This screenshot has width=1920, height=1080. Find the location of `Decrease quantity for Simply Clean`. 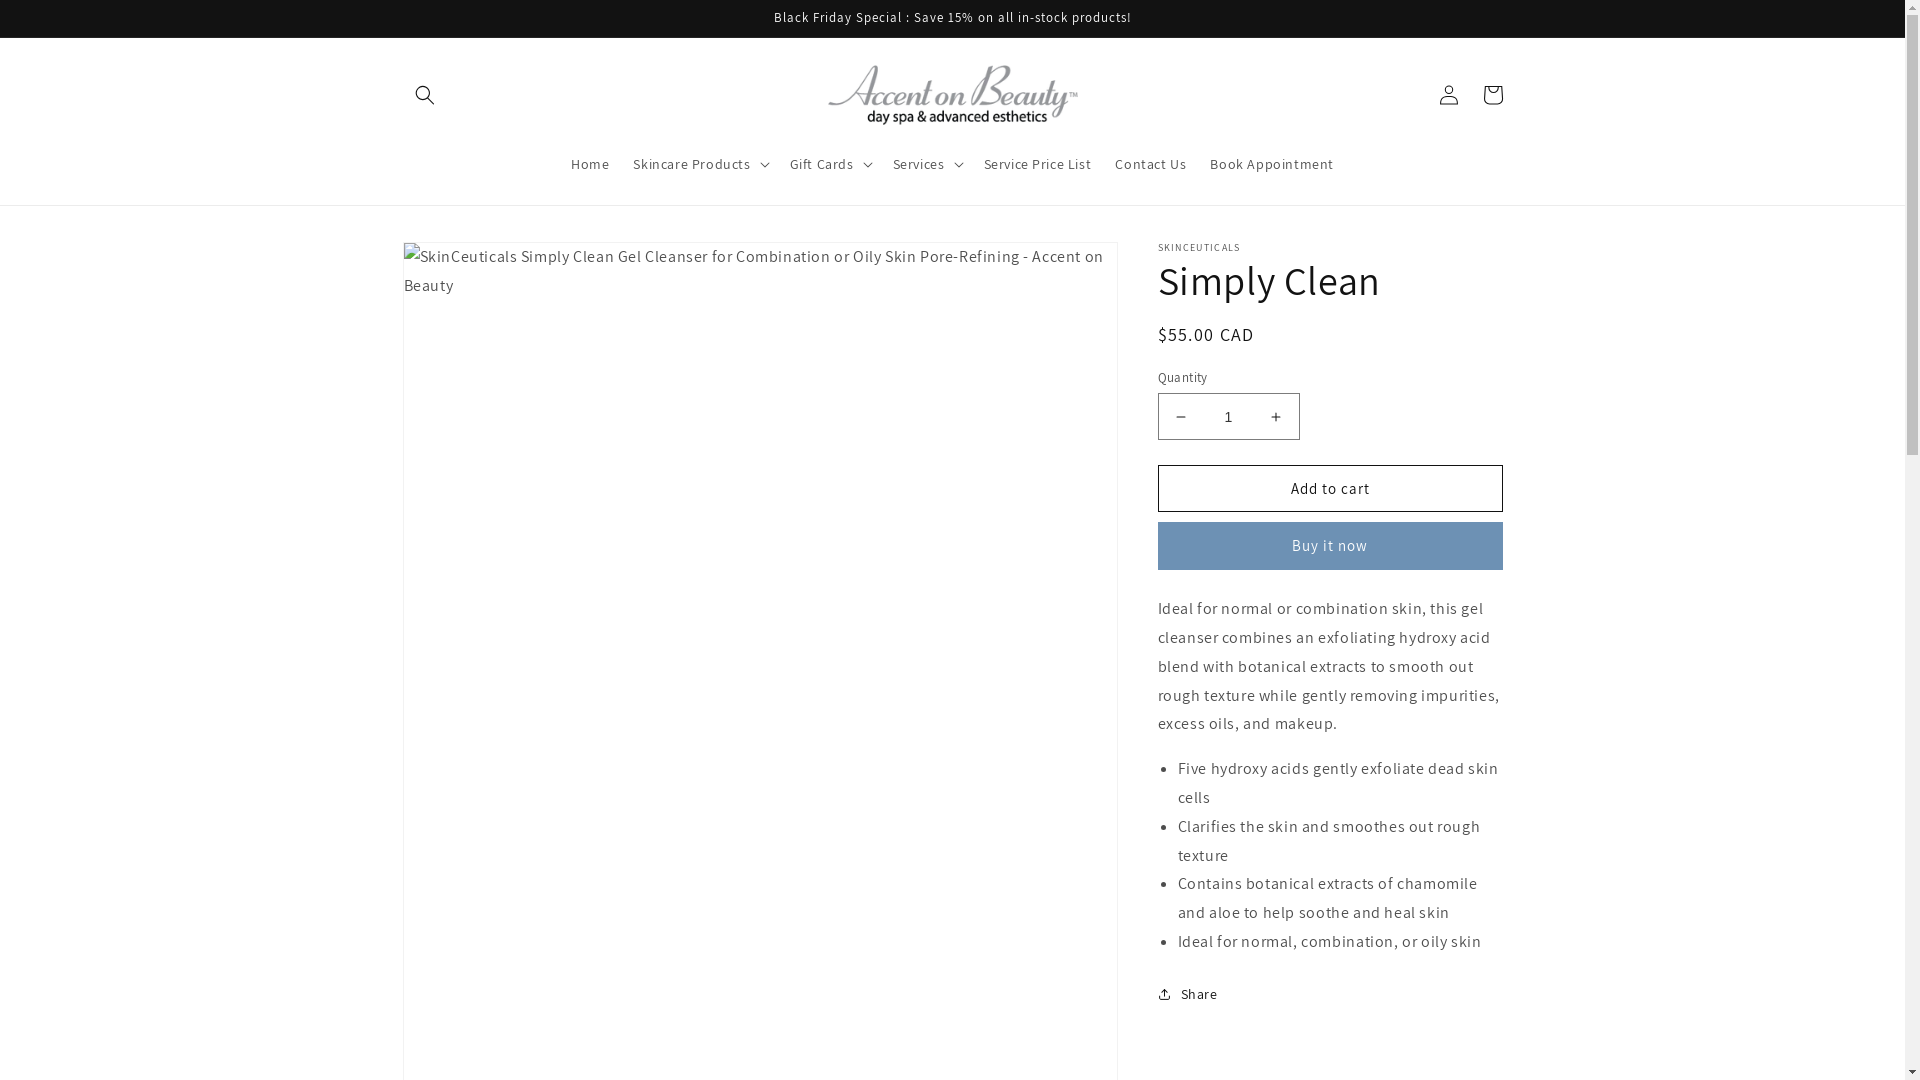

Decrease quantity for Simply Clean is located at coordinates (1180, 416).